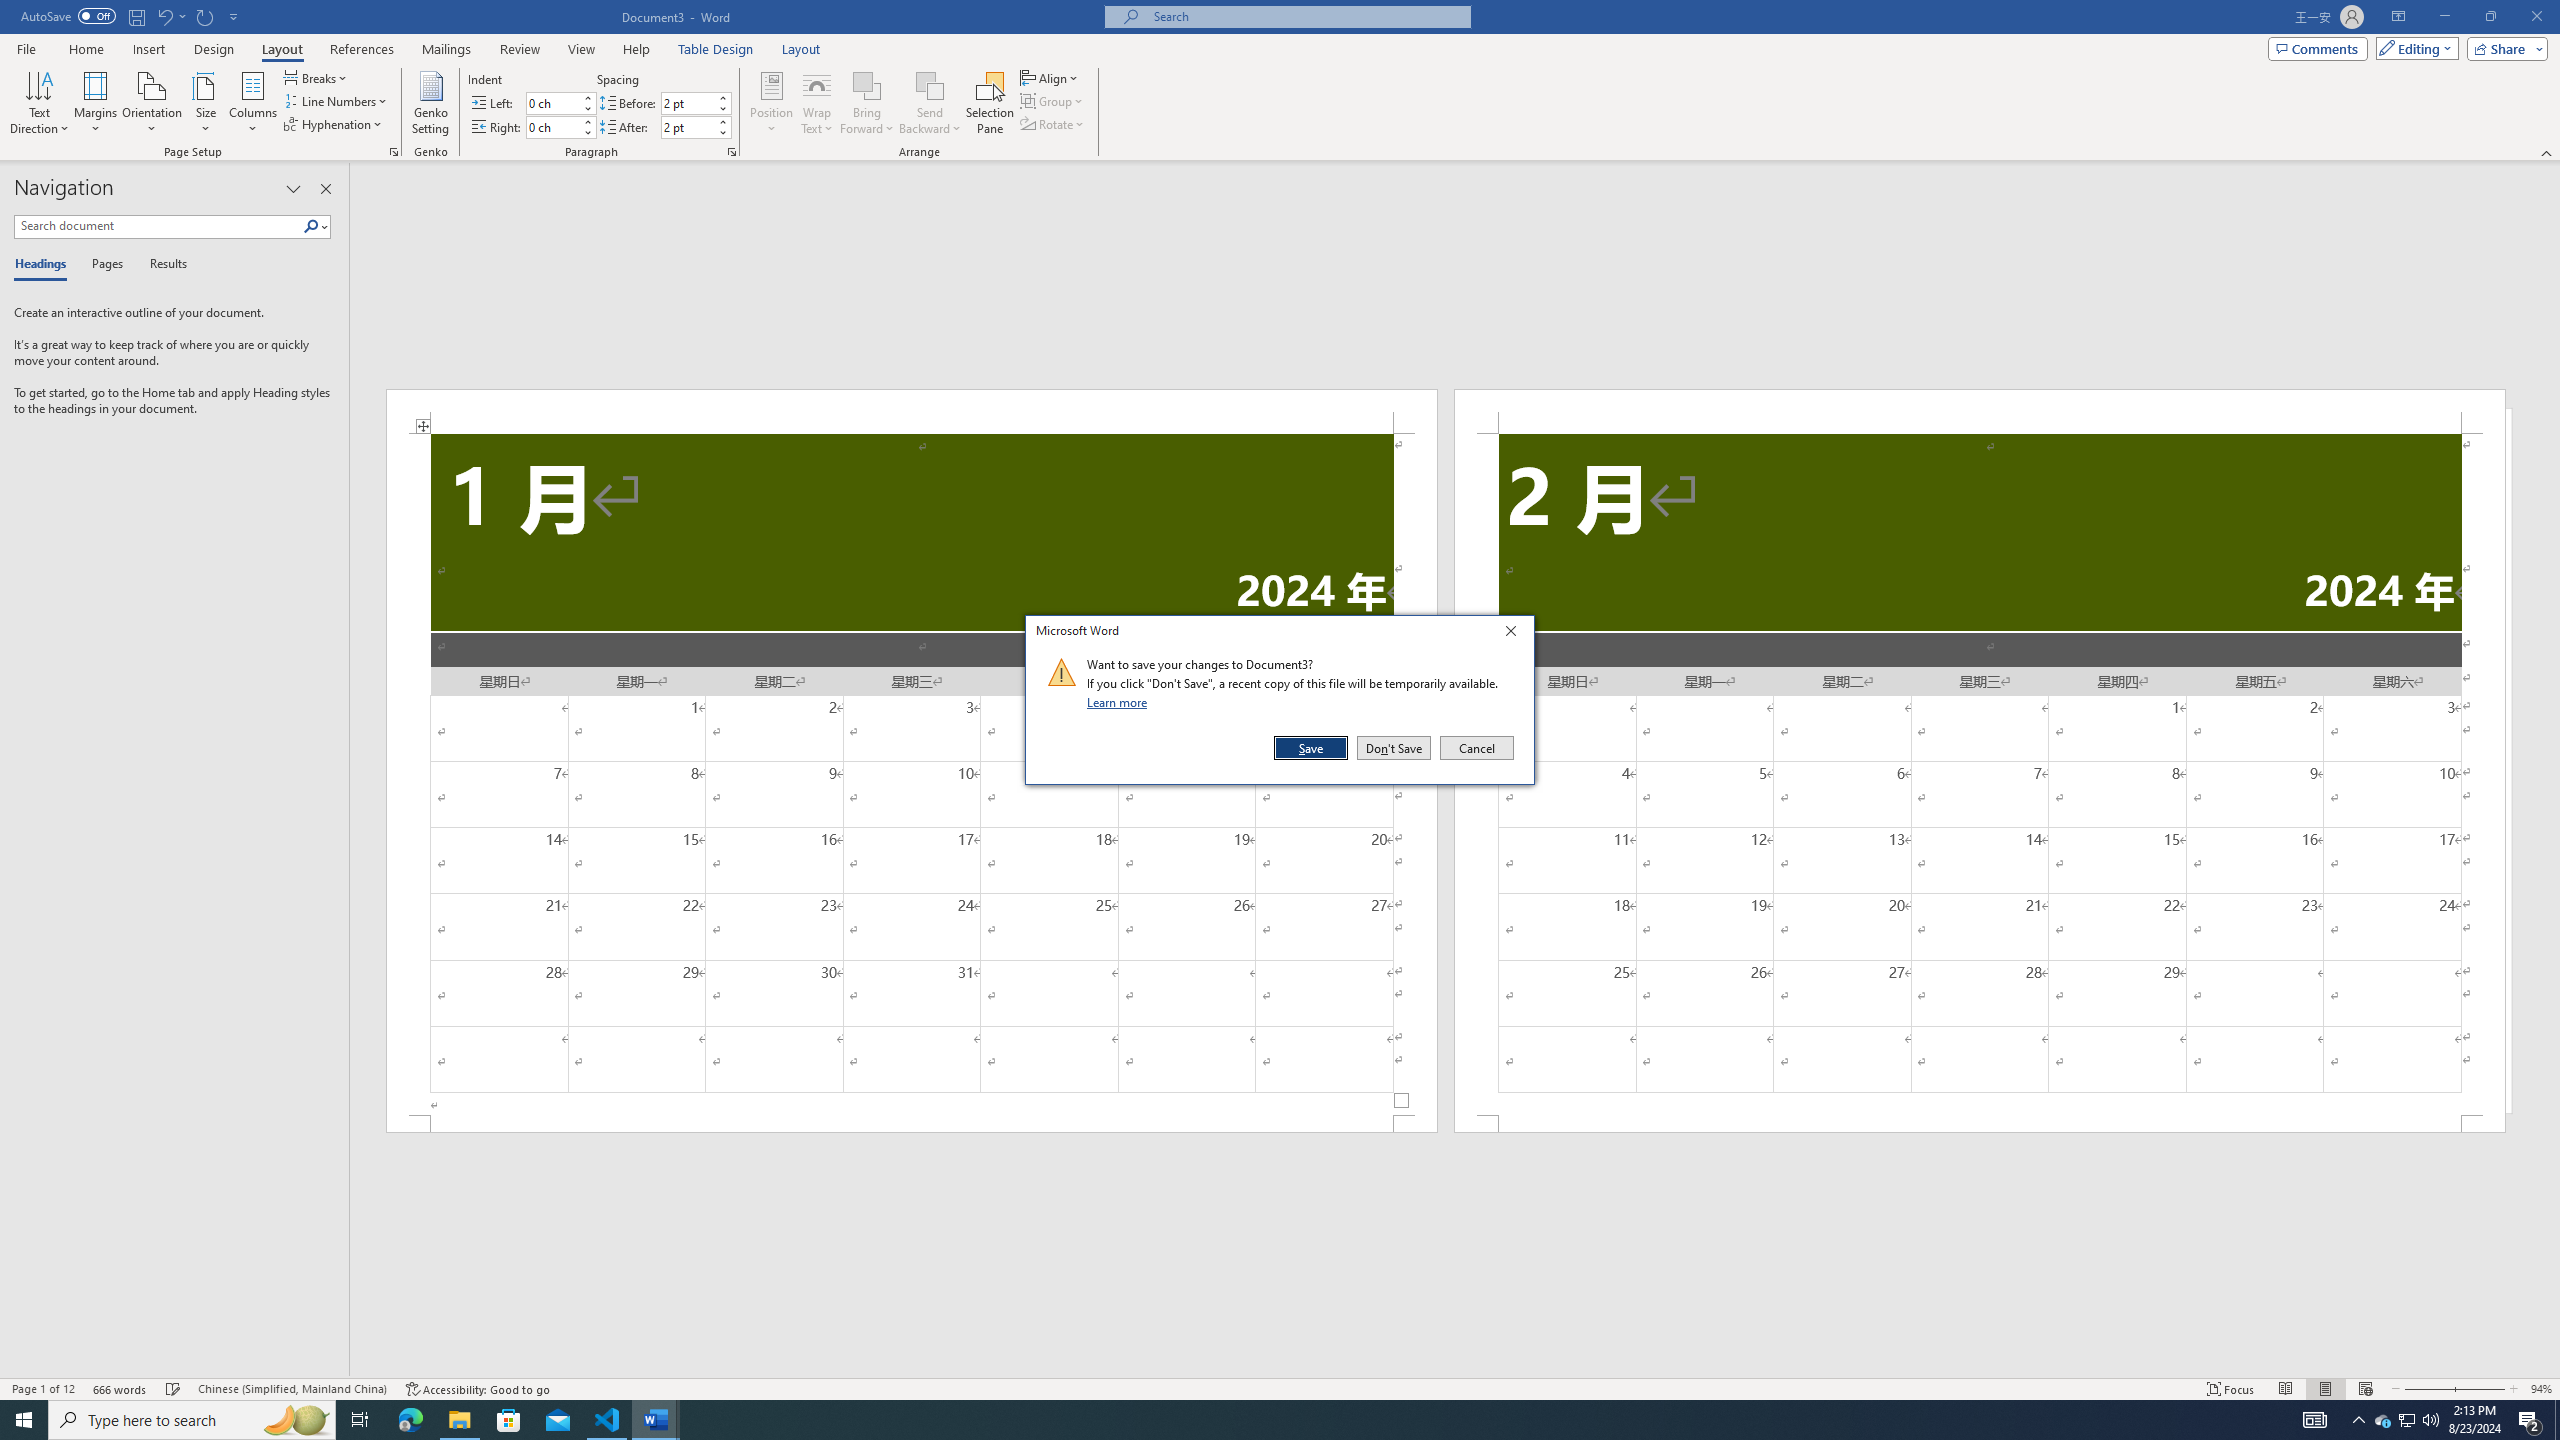 The width and height of the screenshot is (2560, 1440). Describe the element at coordinates (2430, 1420) in the screenshot. I see `Q2790: 100%` at that location.